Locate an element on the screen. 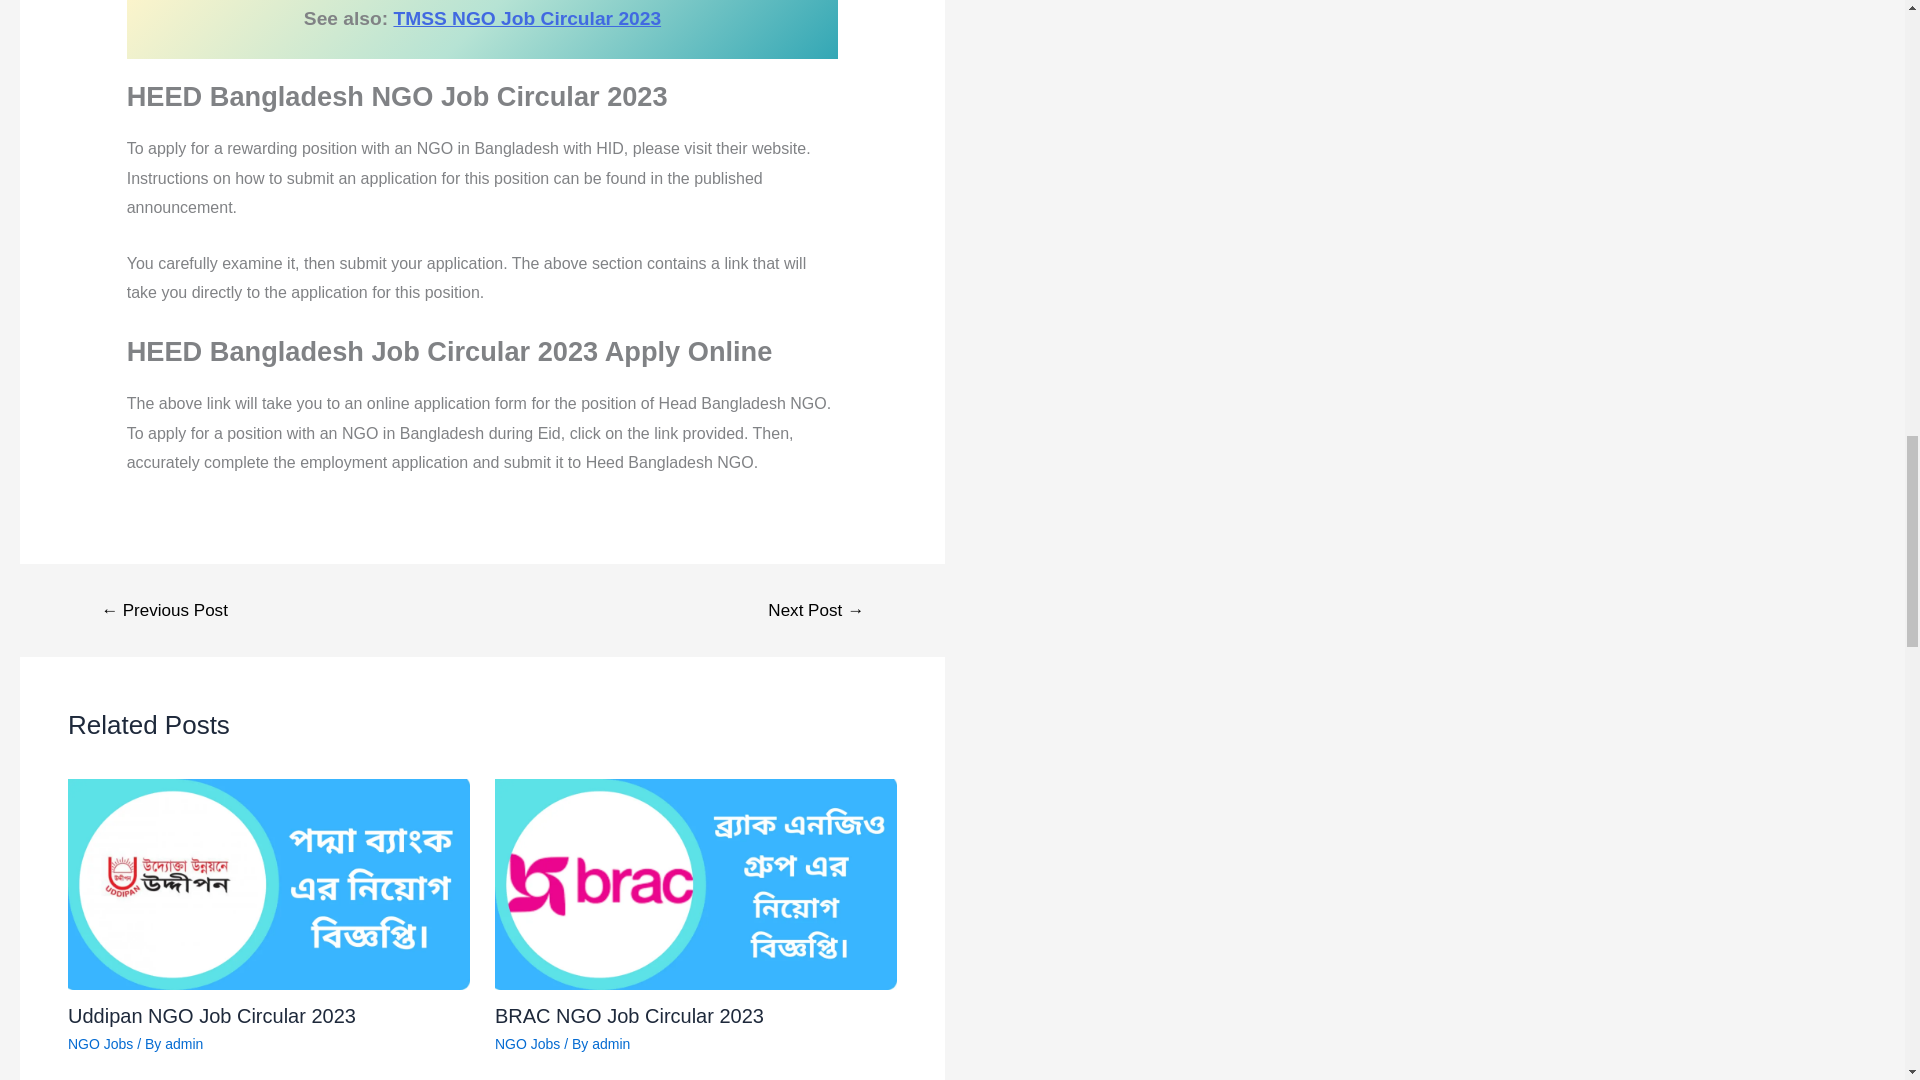  NGO Jobs is located at coordinates (100, 1043).